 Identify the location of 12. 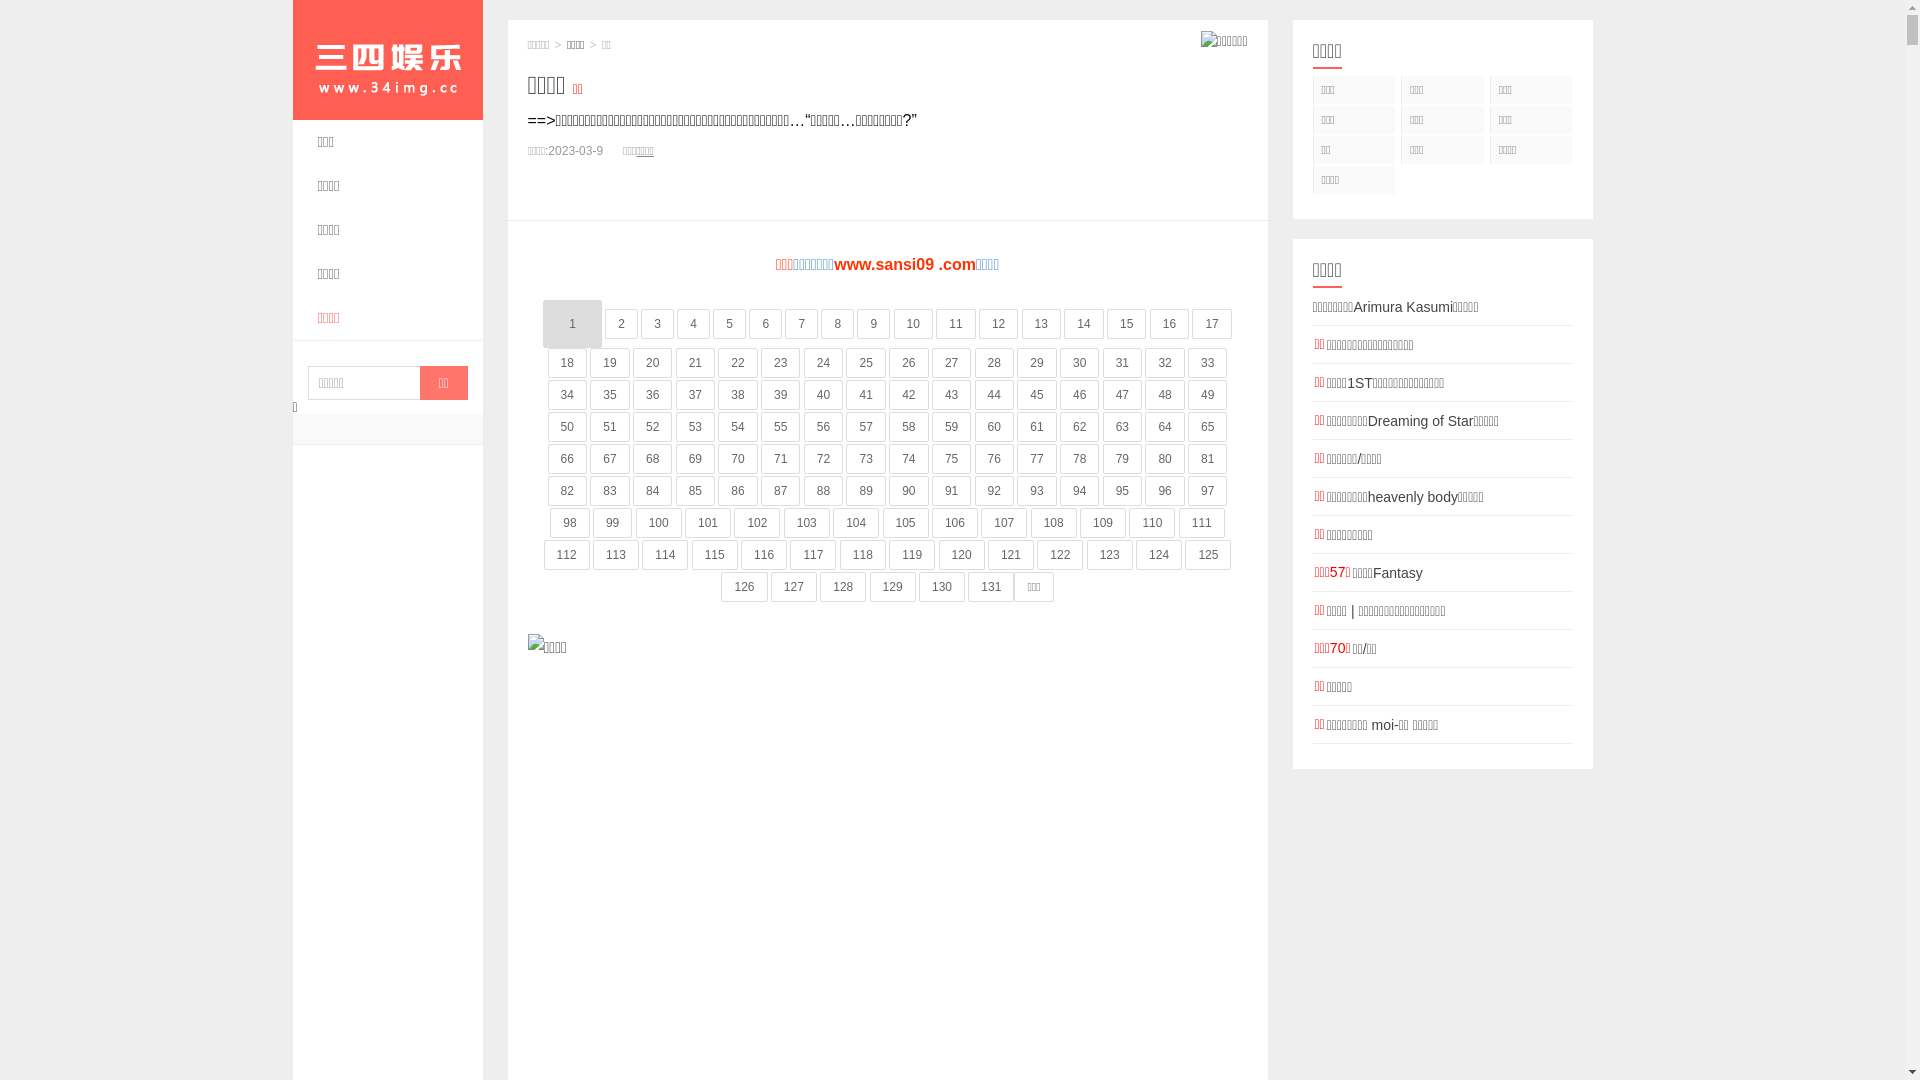
(998, 324).